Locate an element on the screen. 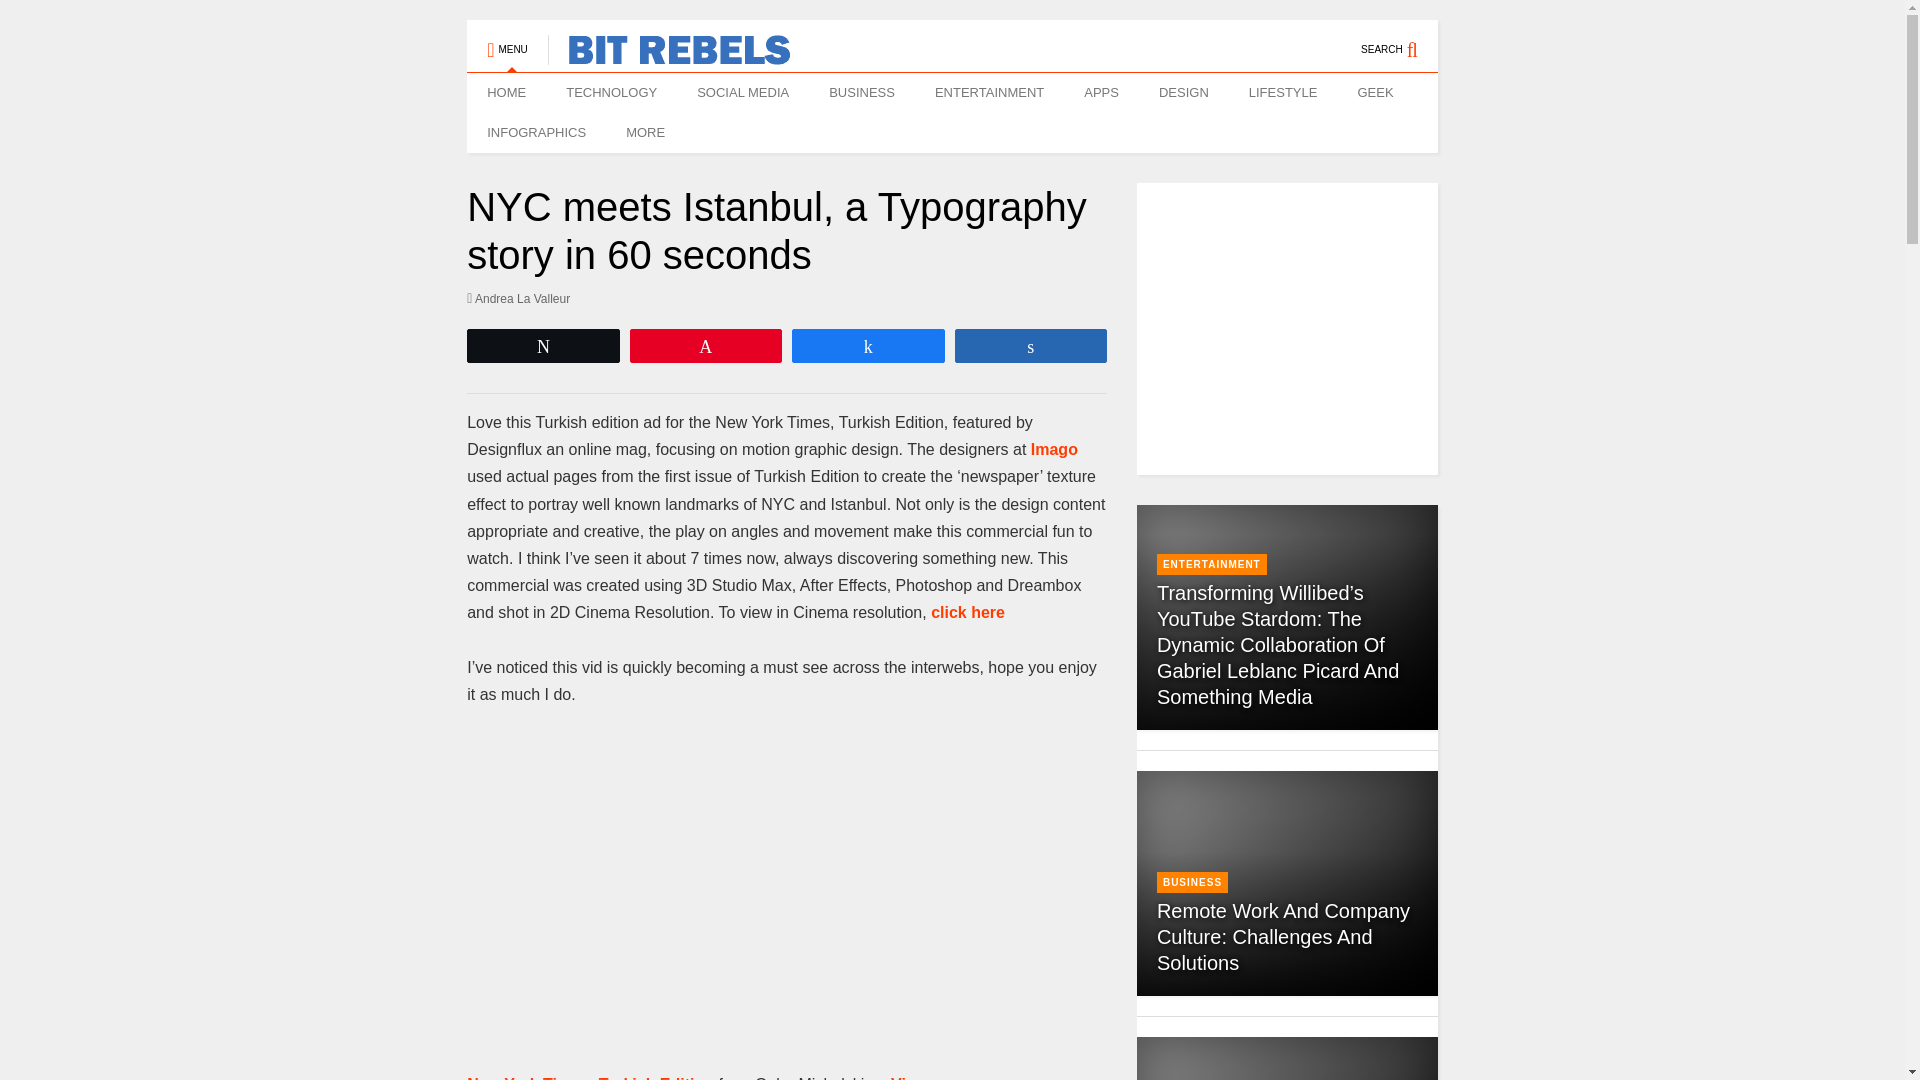  Andrea La Valleur is located at coordinates (518, 298).